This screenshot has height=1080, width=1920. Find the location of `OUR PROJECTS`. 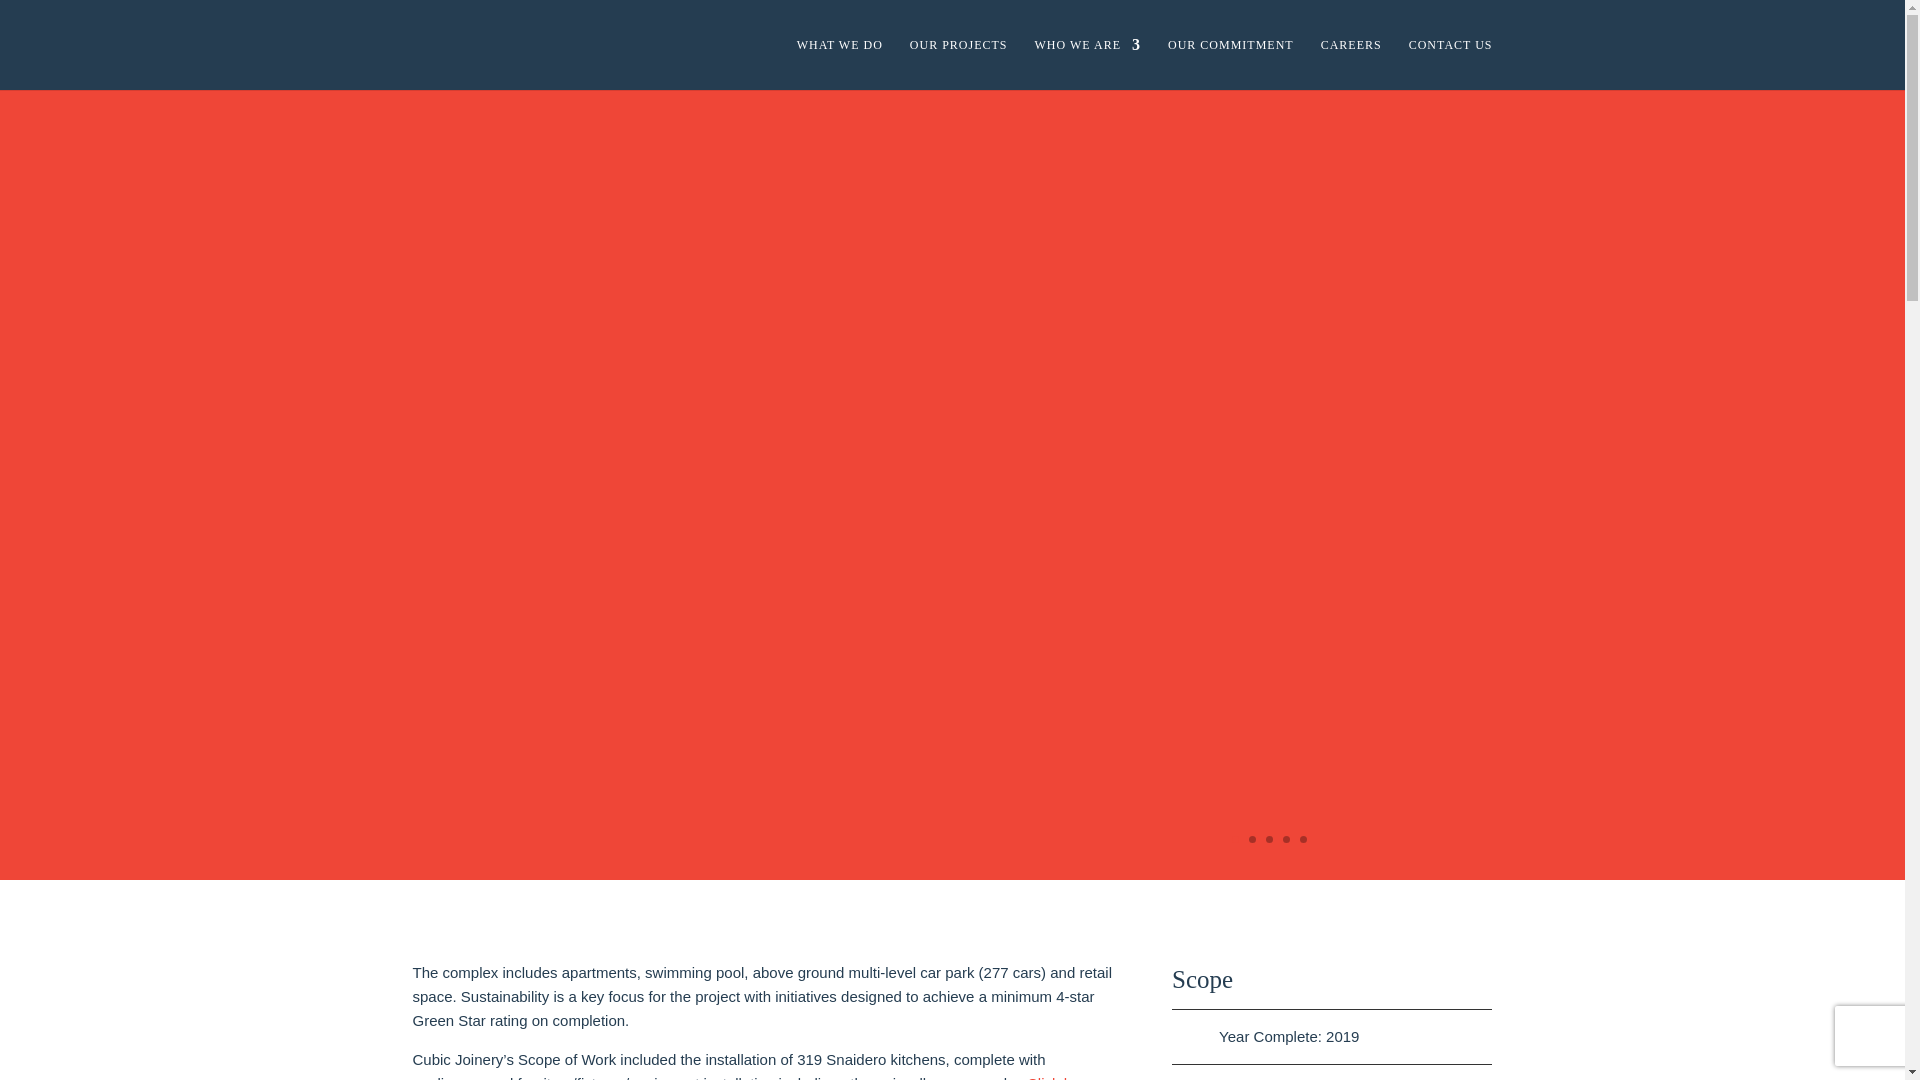

OUR PROJECTS is located at coordinates (959, 63).